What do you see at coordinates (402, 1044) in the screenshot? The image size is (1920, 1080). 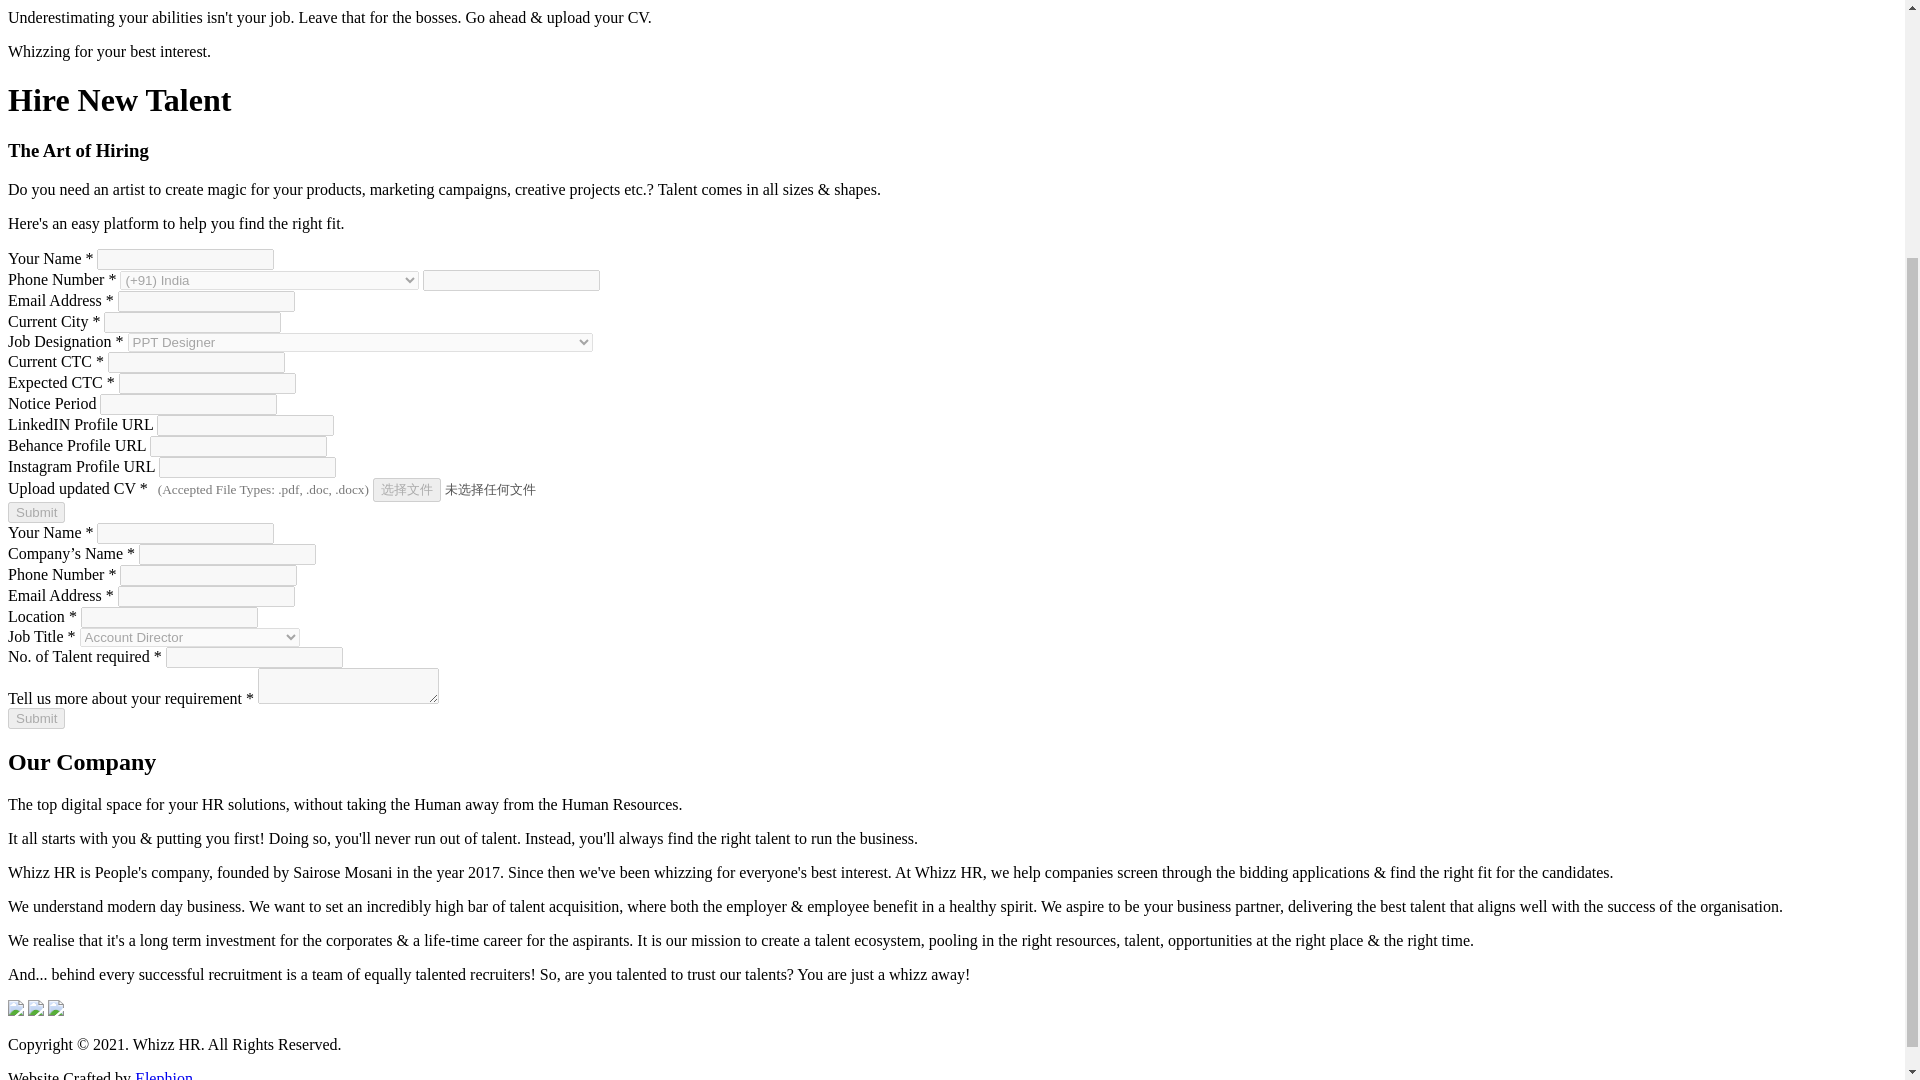 I see `Privacy Policy` at bounding box center [402, 1044].